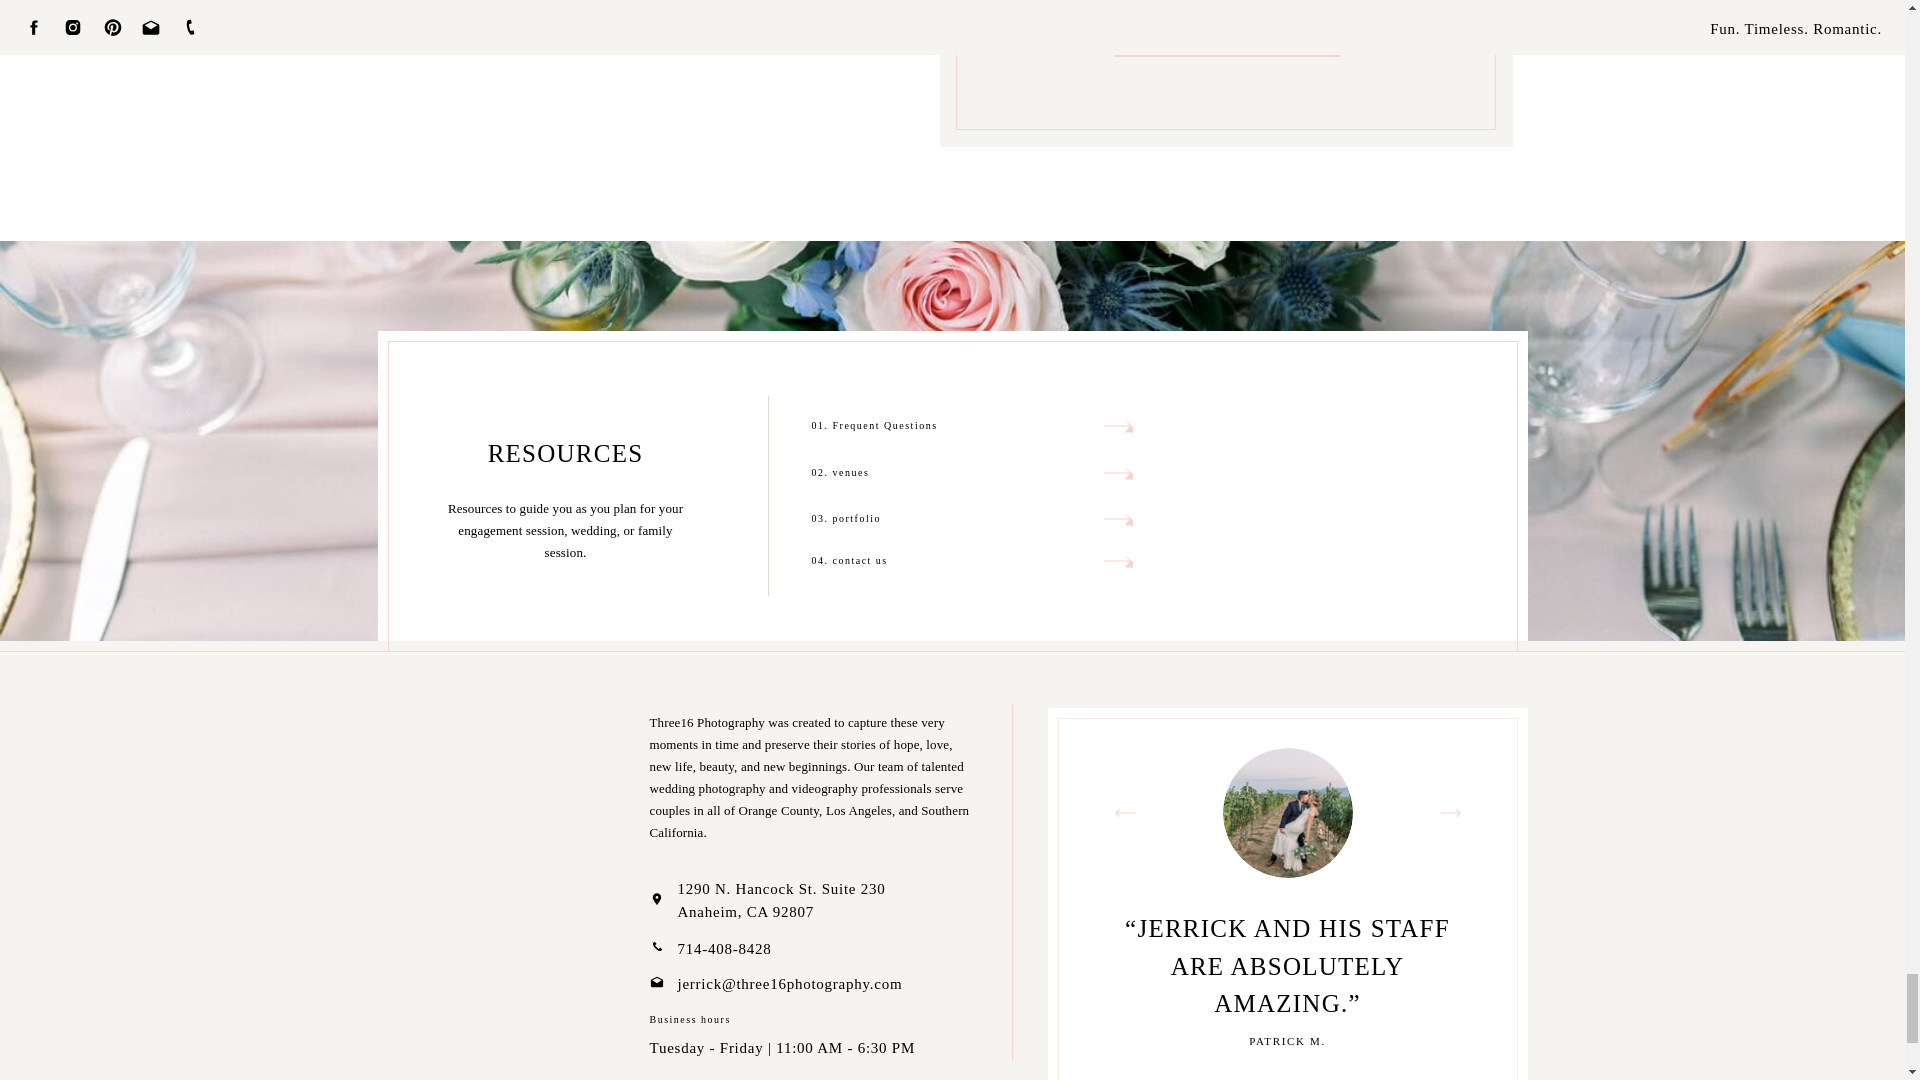 The height and width of the screenshot is (1080, 1920). What do you see at coordinates (1117, 518) in the screenshot?
I see `Created by potrace 1.15, written by Peter Selinger 2001-2017` at bounding box center [1117, 518].